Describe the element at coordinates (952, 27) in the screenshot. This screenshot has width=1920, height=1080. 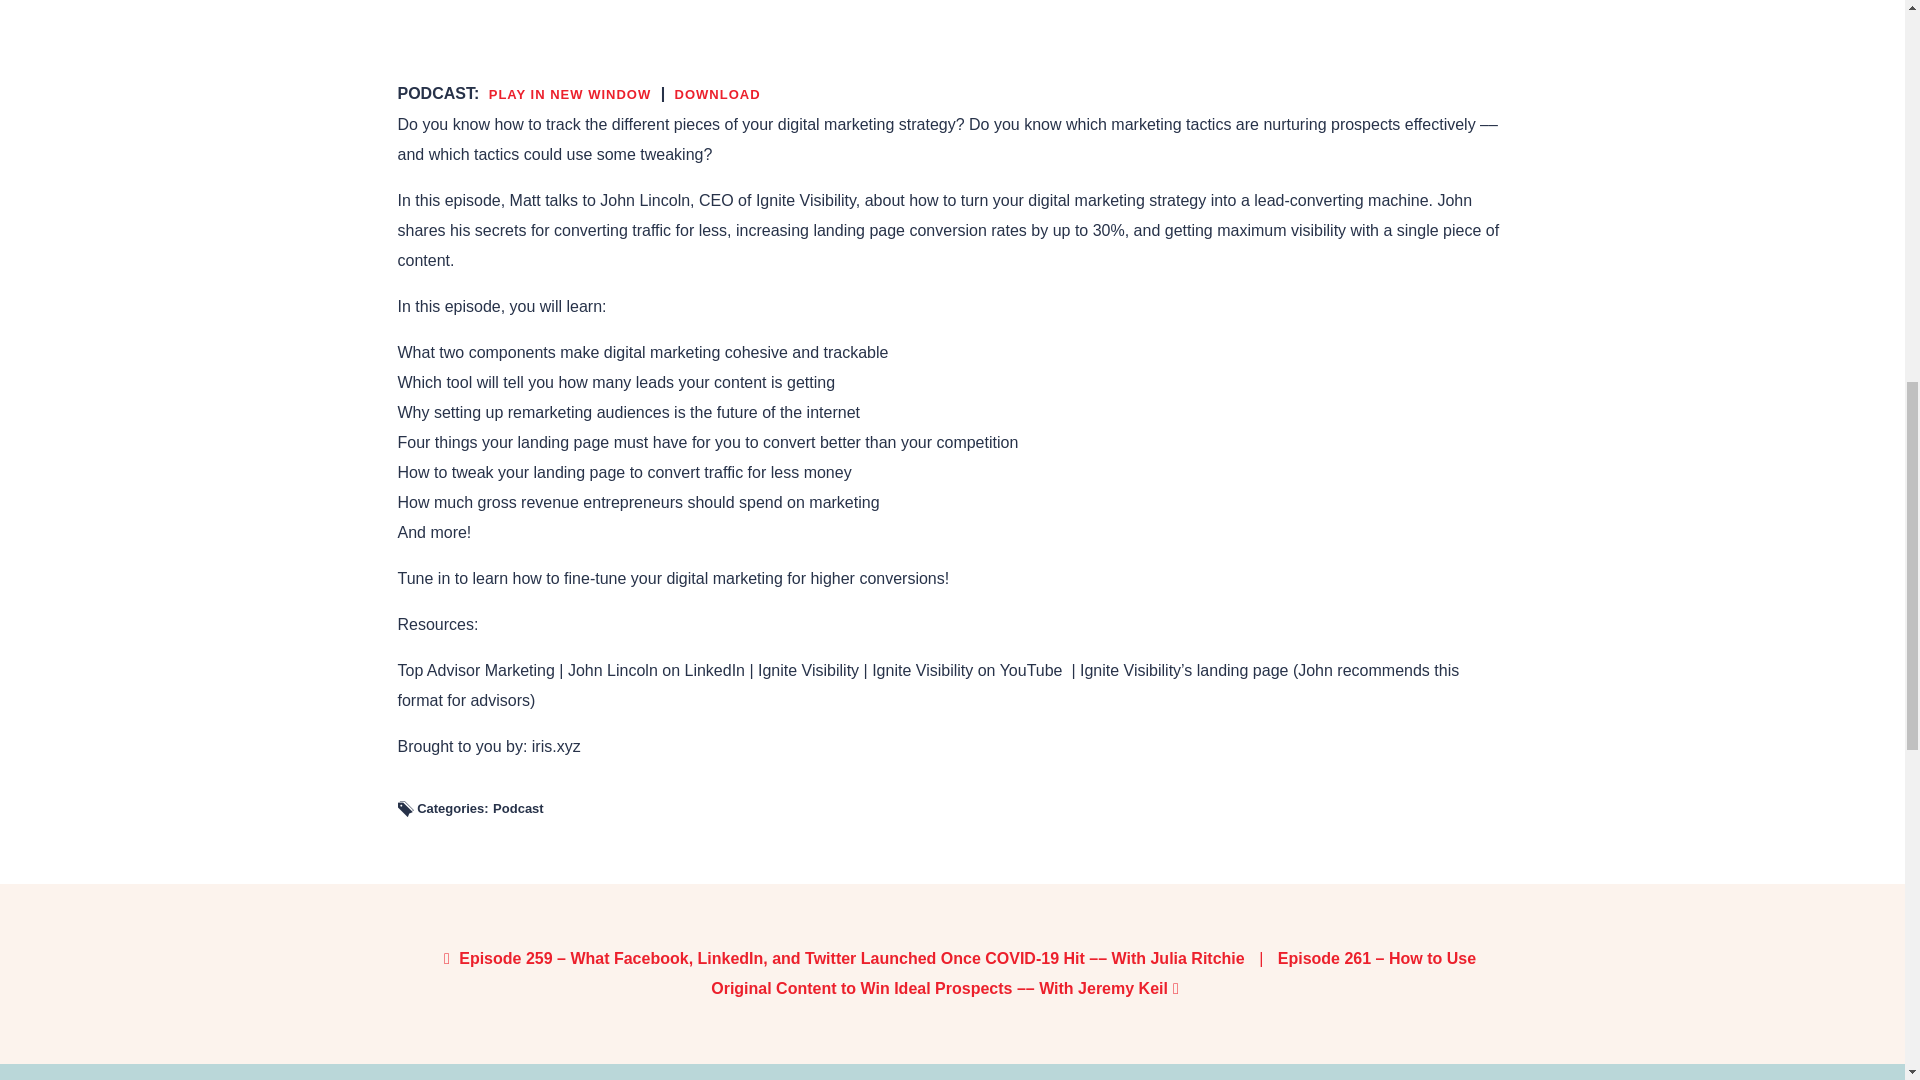
I see `Blubrry Podcast Player` at that location.